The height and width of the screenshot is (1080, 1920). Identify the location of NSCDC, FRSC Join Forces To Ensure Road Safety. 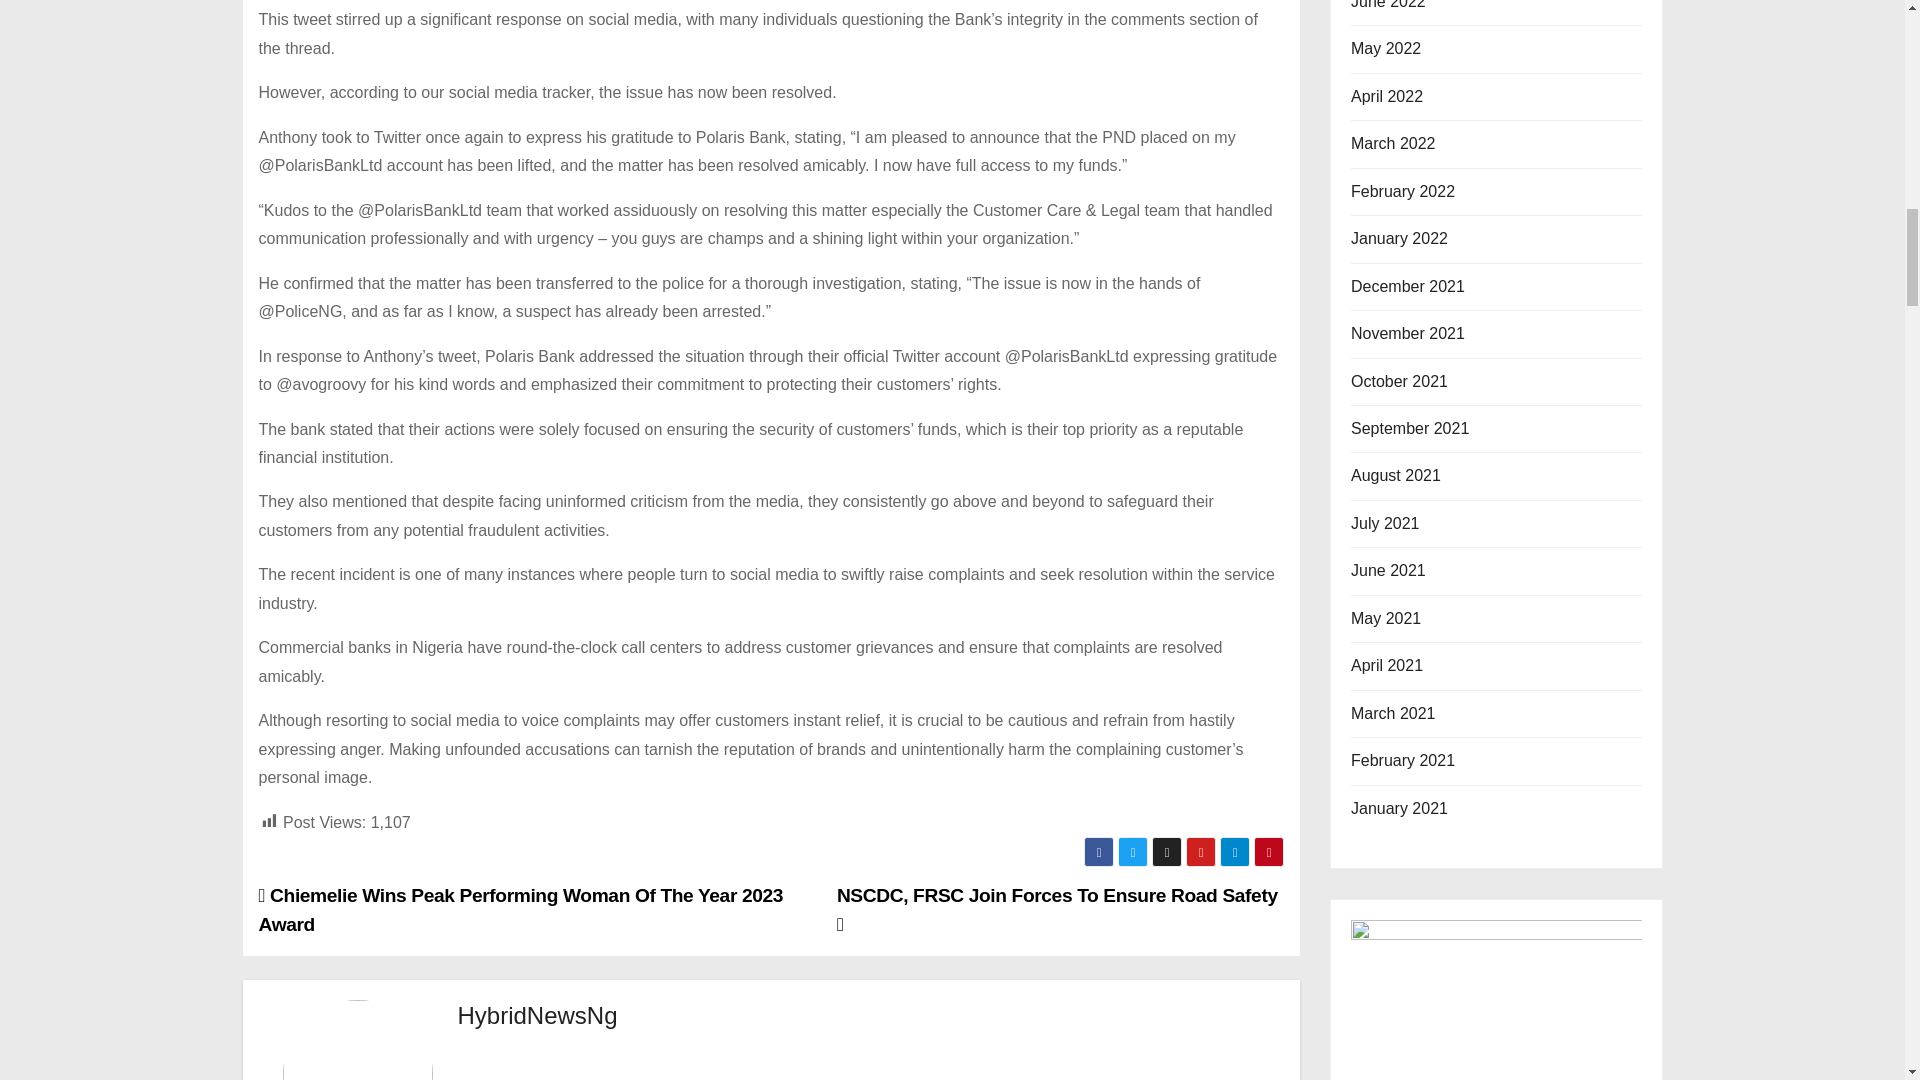
(1058, 909).